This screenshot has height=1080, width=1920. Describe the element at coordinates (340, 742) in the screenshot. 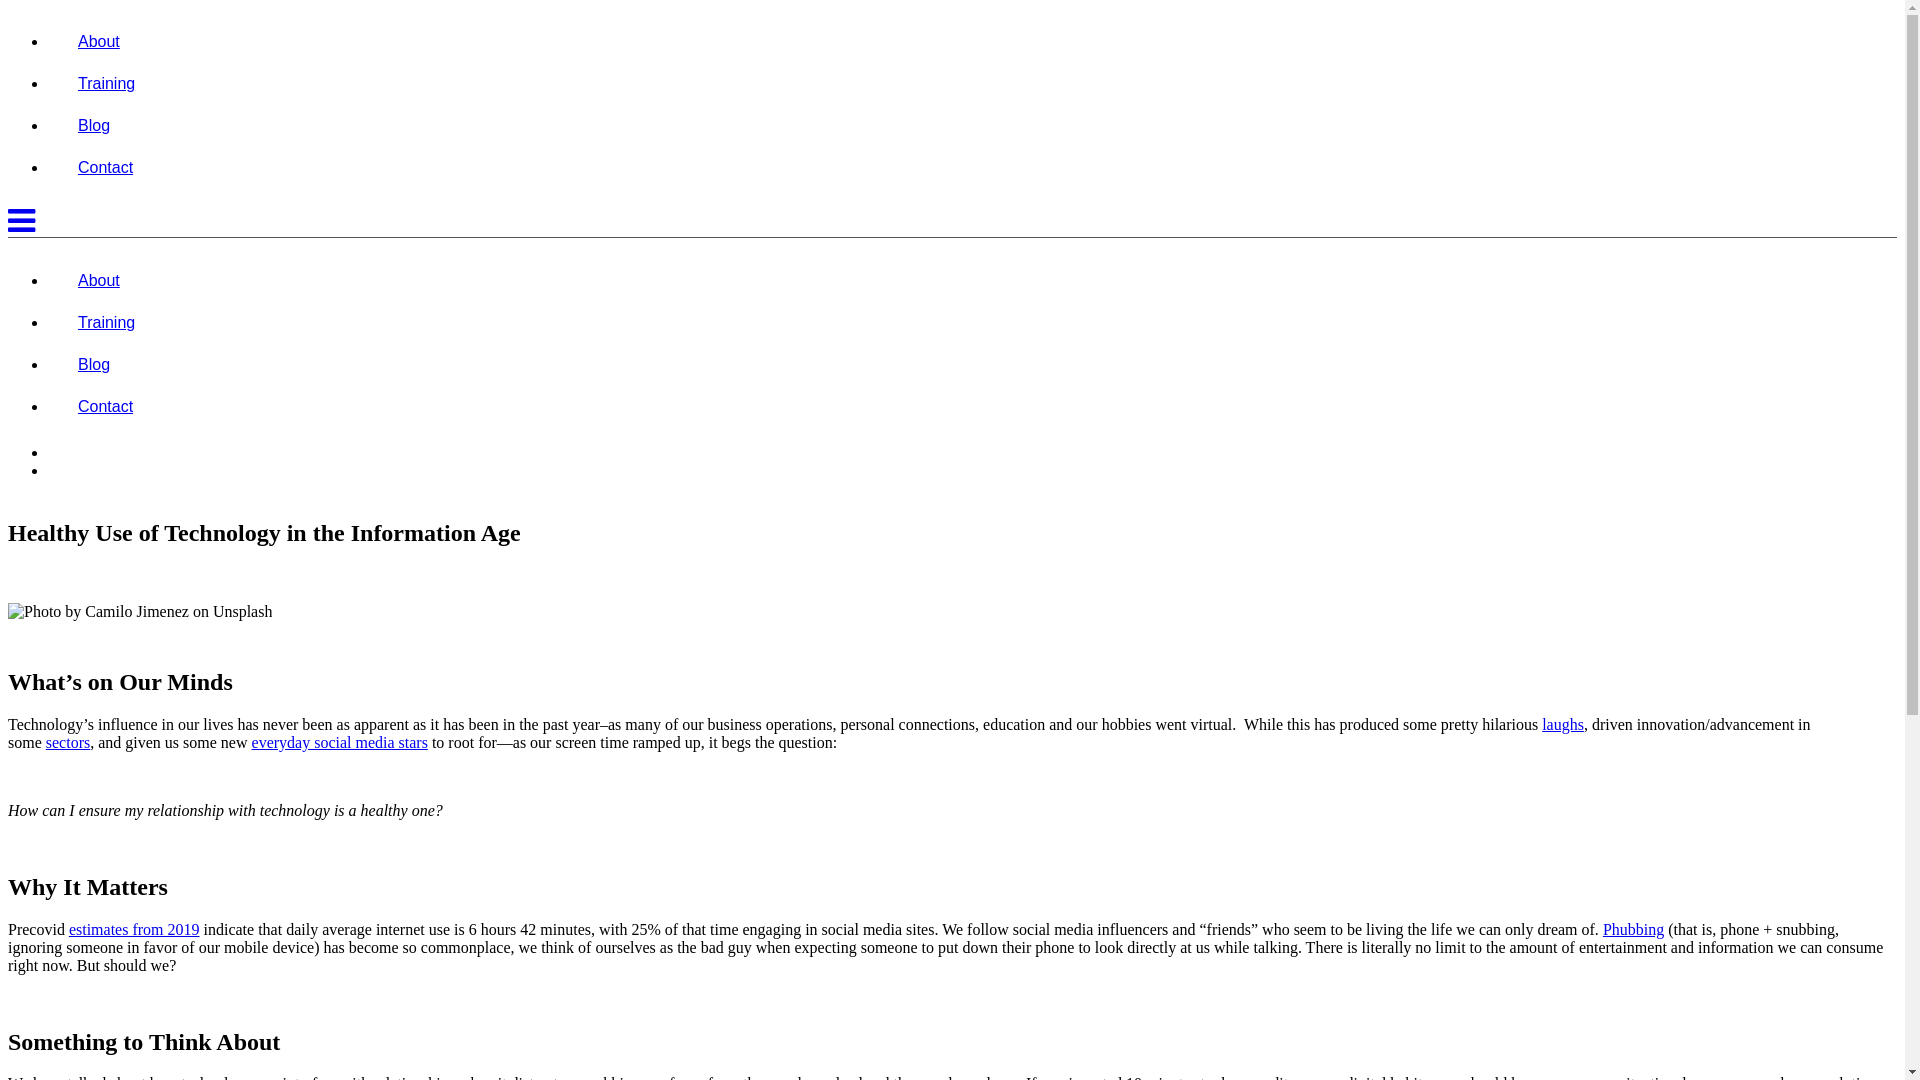

I see `everyday social media stars` at that location.